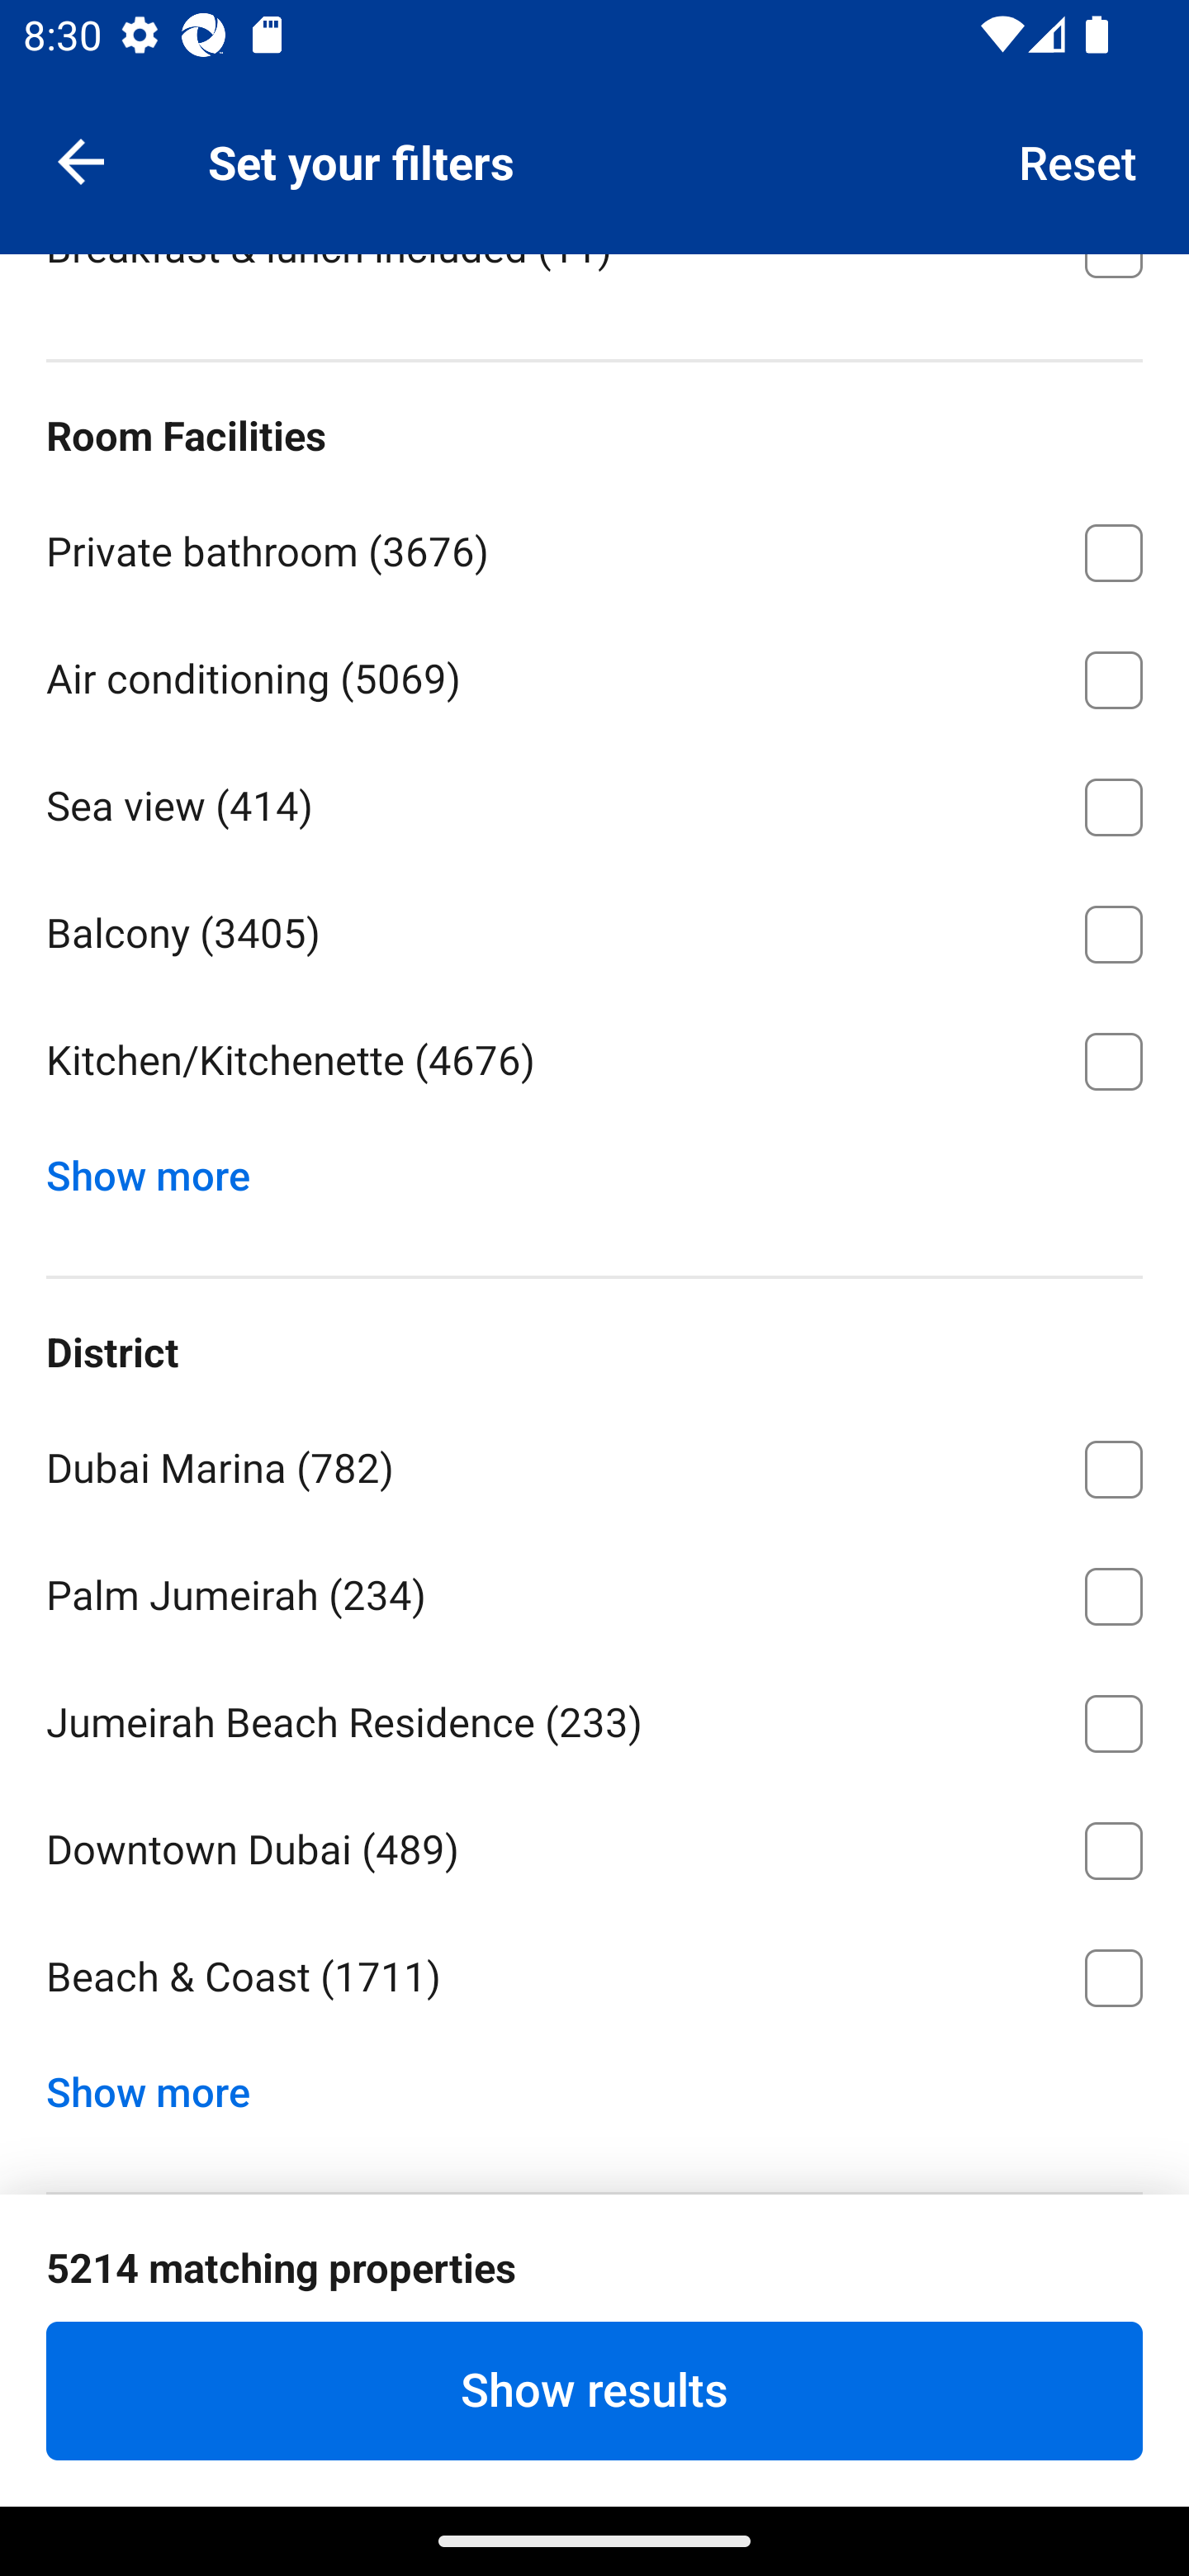 Image resolution: width=1189 pixels, height=2576 pixels. I want to click on Palm Jumeirah ⁦(234), so click(594, 1590).